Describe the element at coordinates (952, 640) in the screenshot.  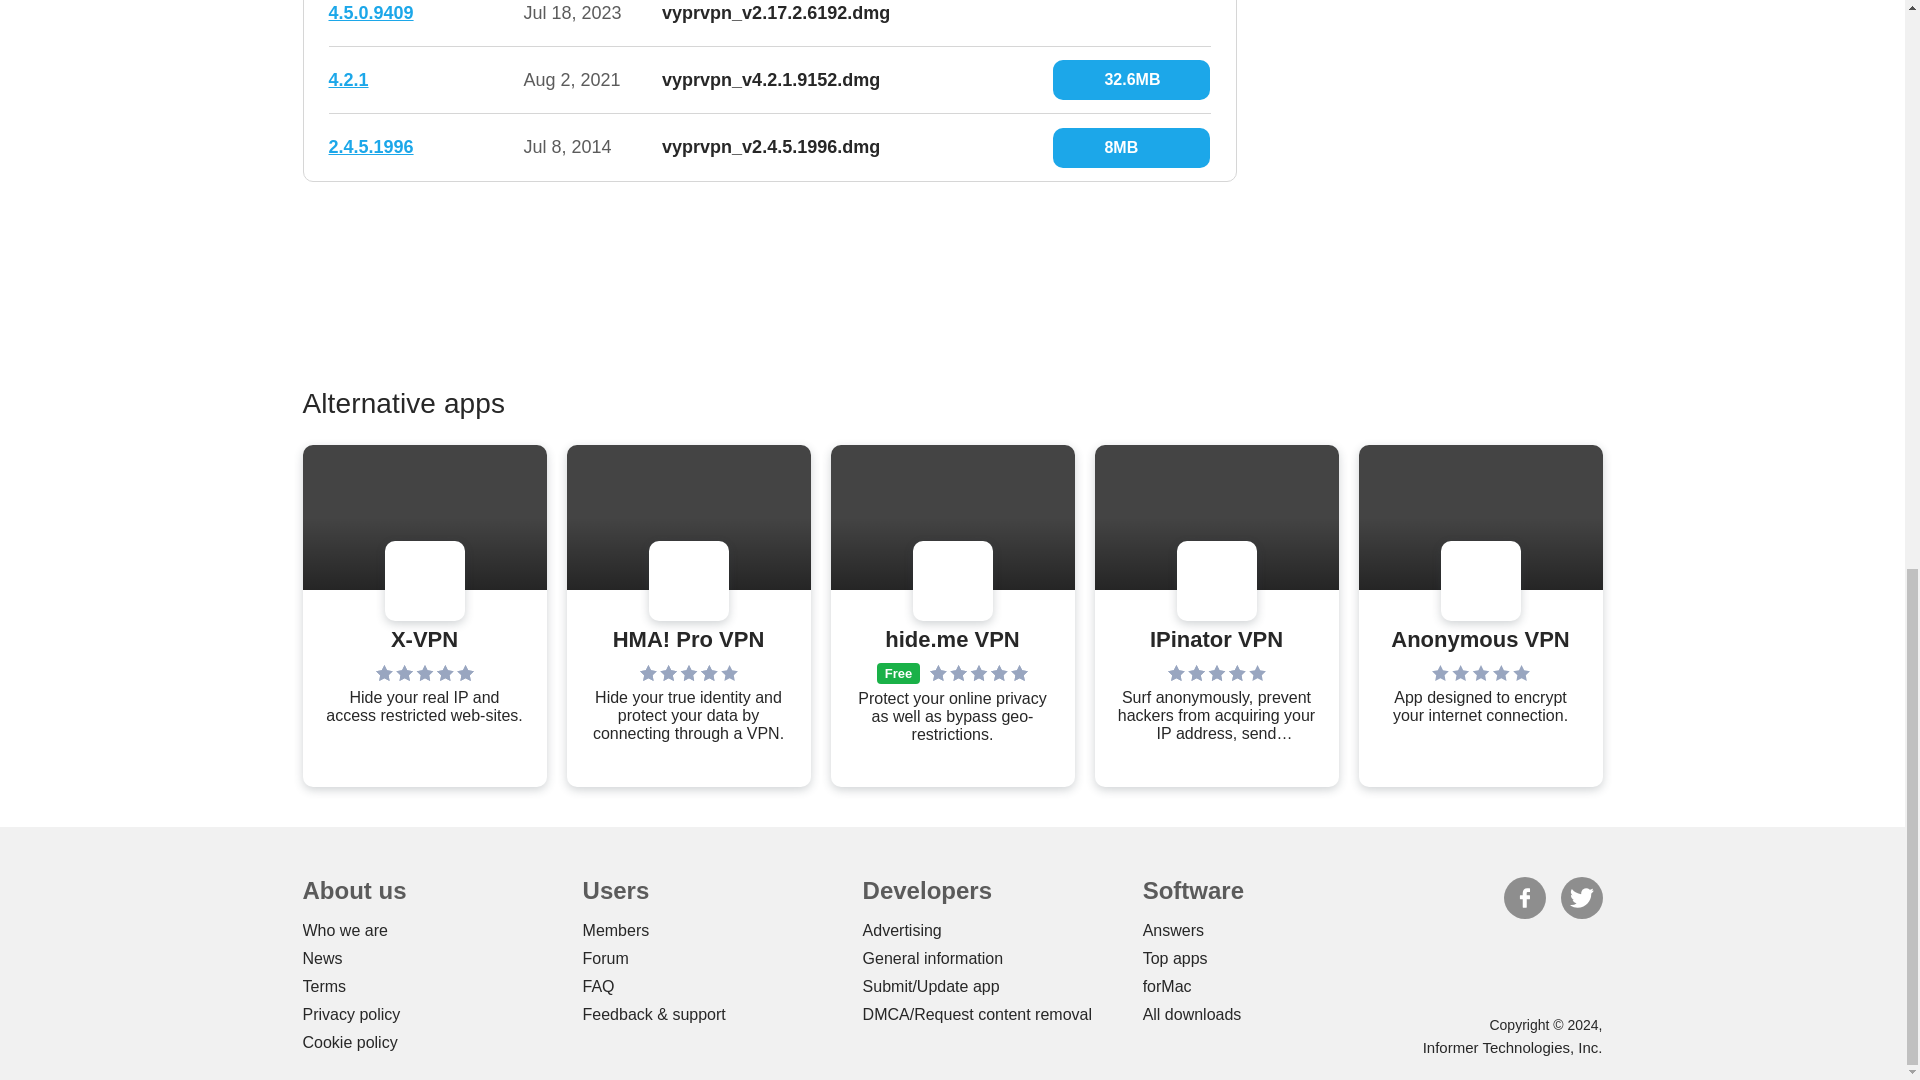
I see `Download hide.me VPN` at that location.